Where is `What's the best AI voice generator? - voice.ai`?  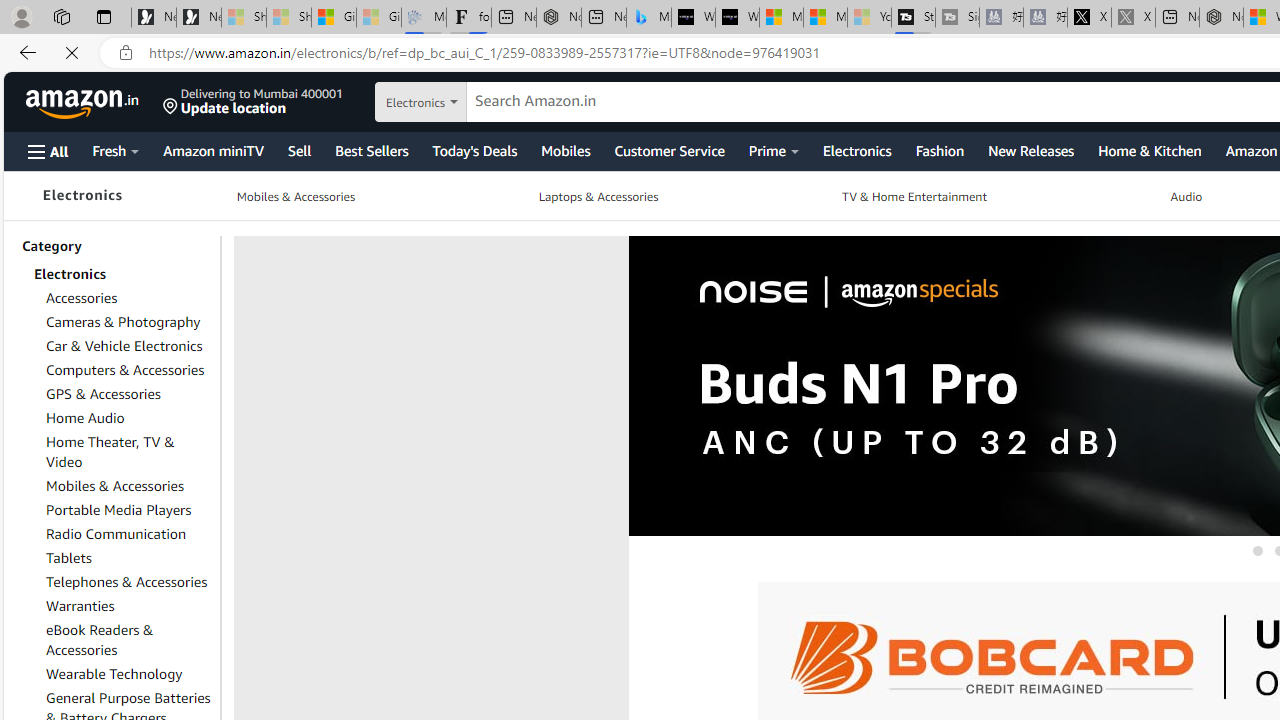
What's the best AI voice generator? - voice.ai is located at coordinates (737, 18).